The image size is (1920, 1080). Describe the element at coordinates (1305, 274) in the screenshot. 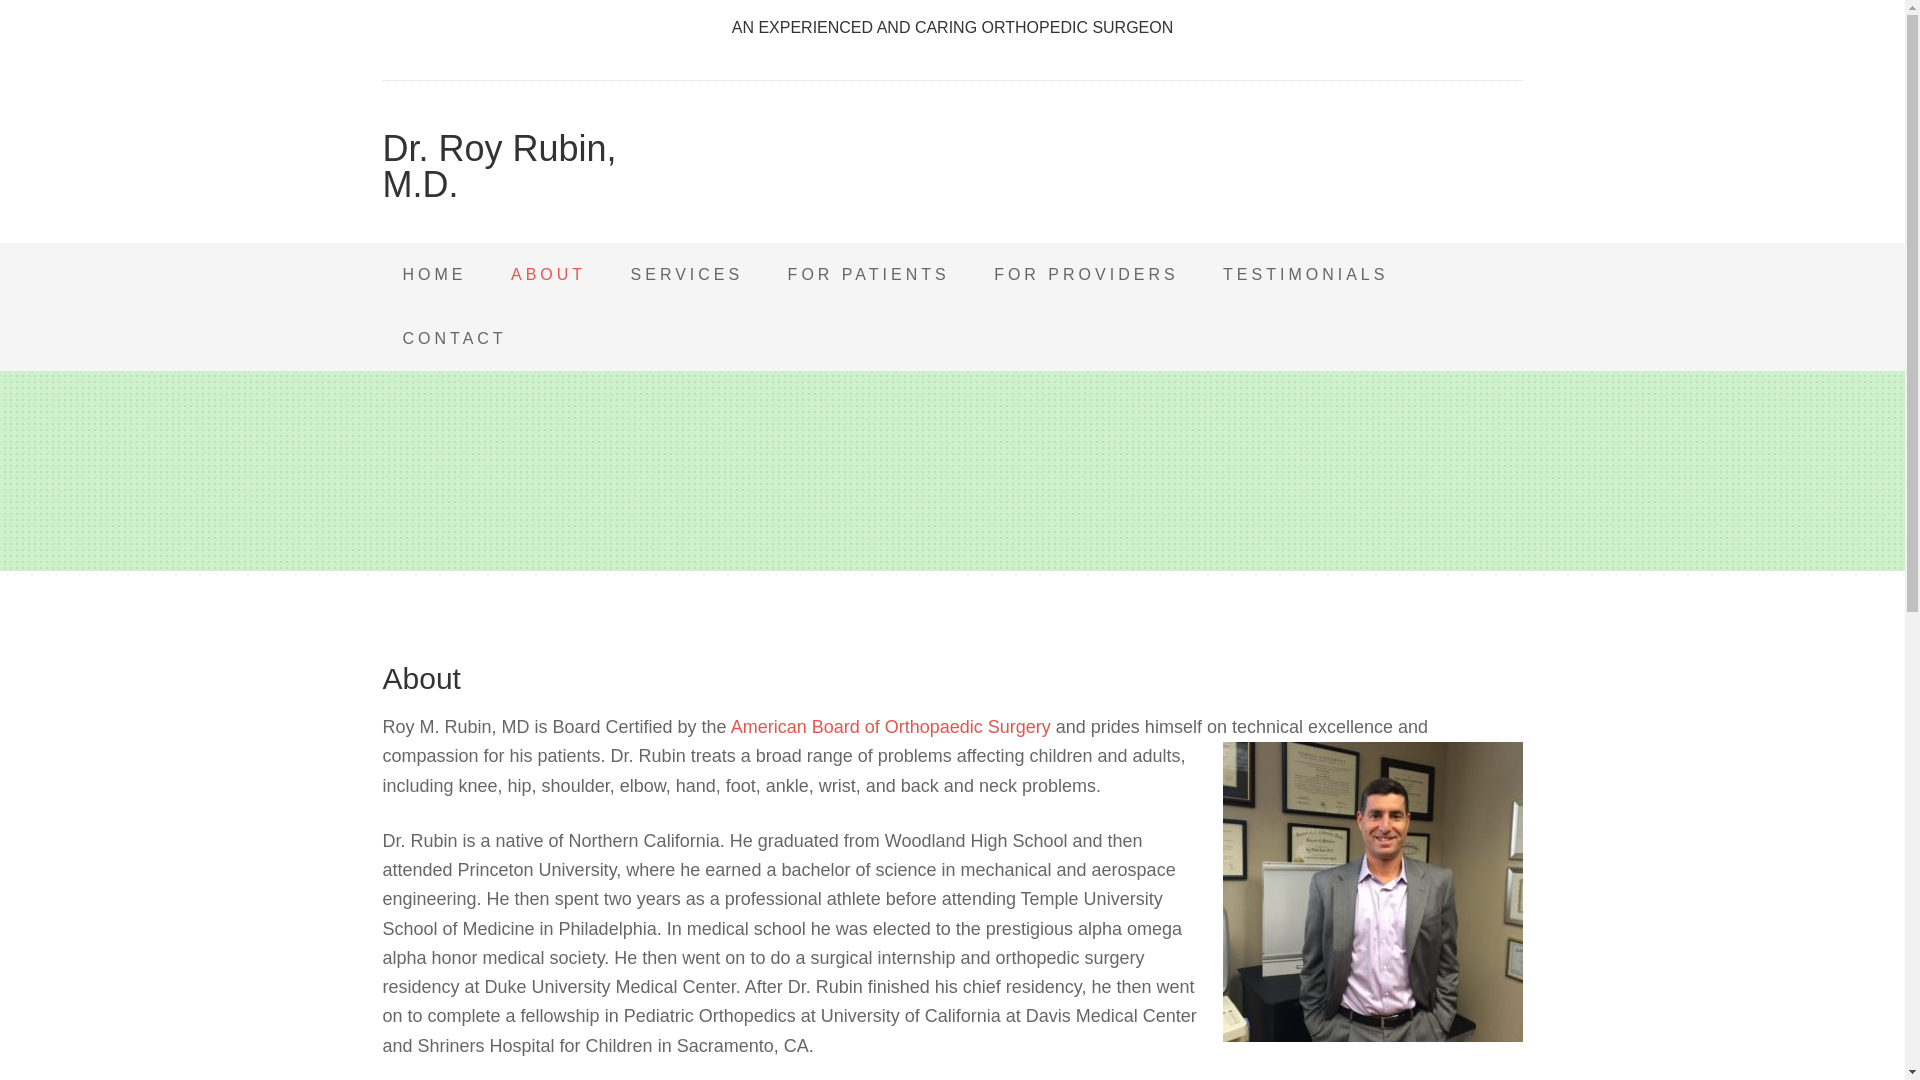

I see `TESTIMONIALS` at that location.